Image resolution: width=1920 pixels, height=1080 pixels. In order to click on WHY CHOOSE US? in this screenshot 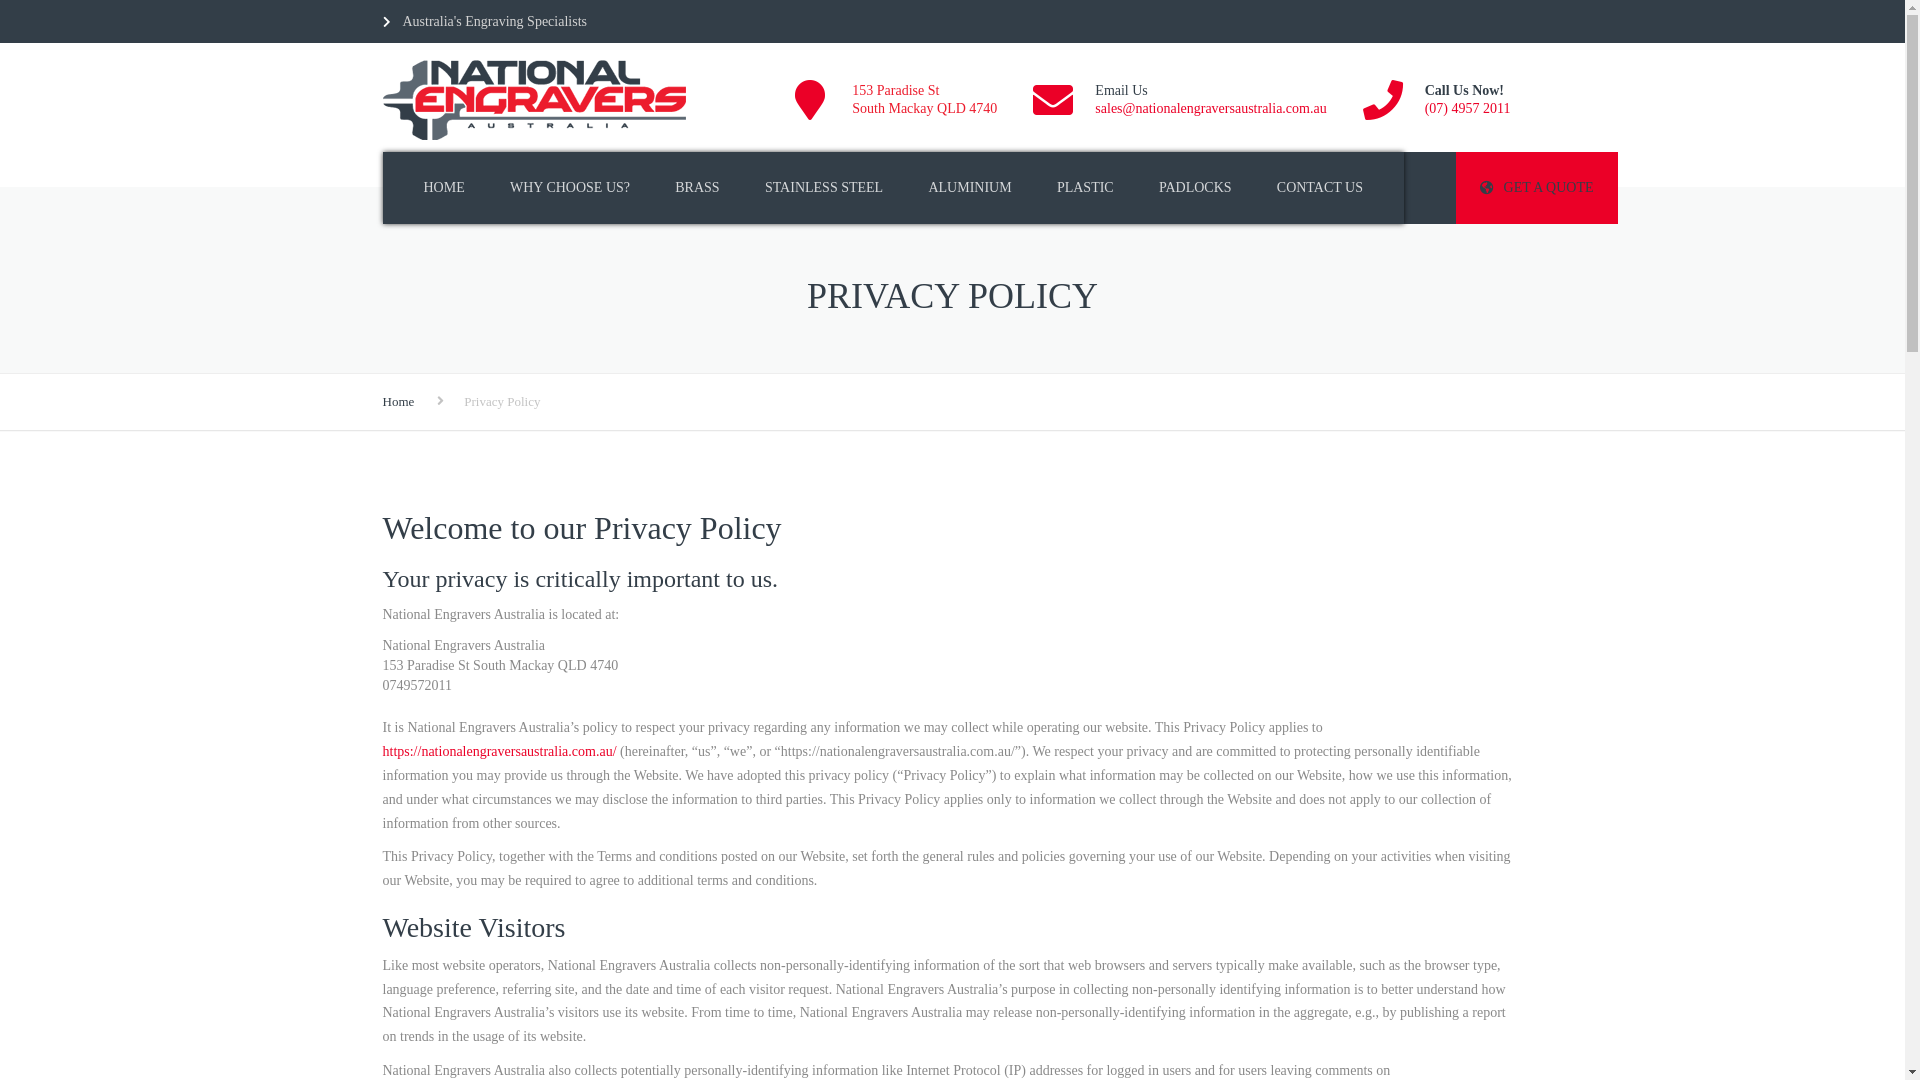, I will do `click(570, 188)`.